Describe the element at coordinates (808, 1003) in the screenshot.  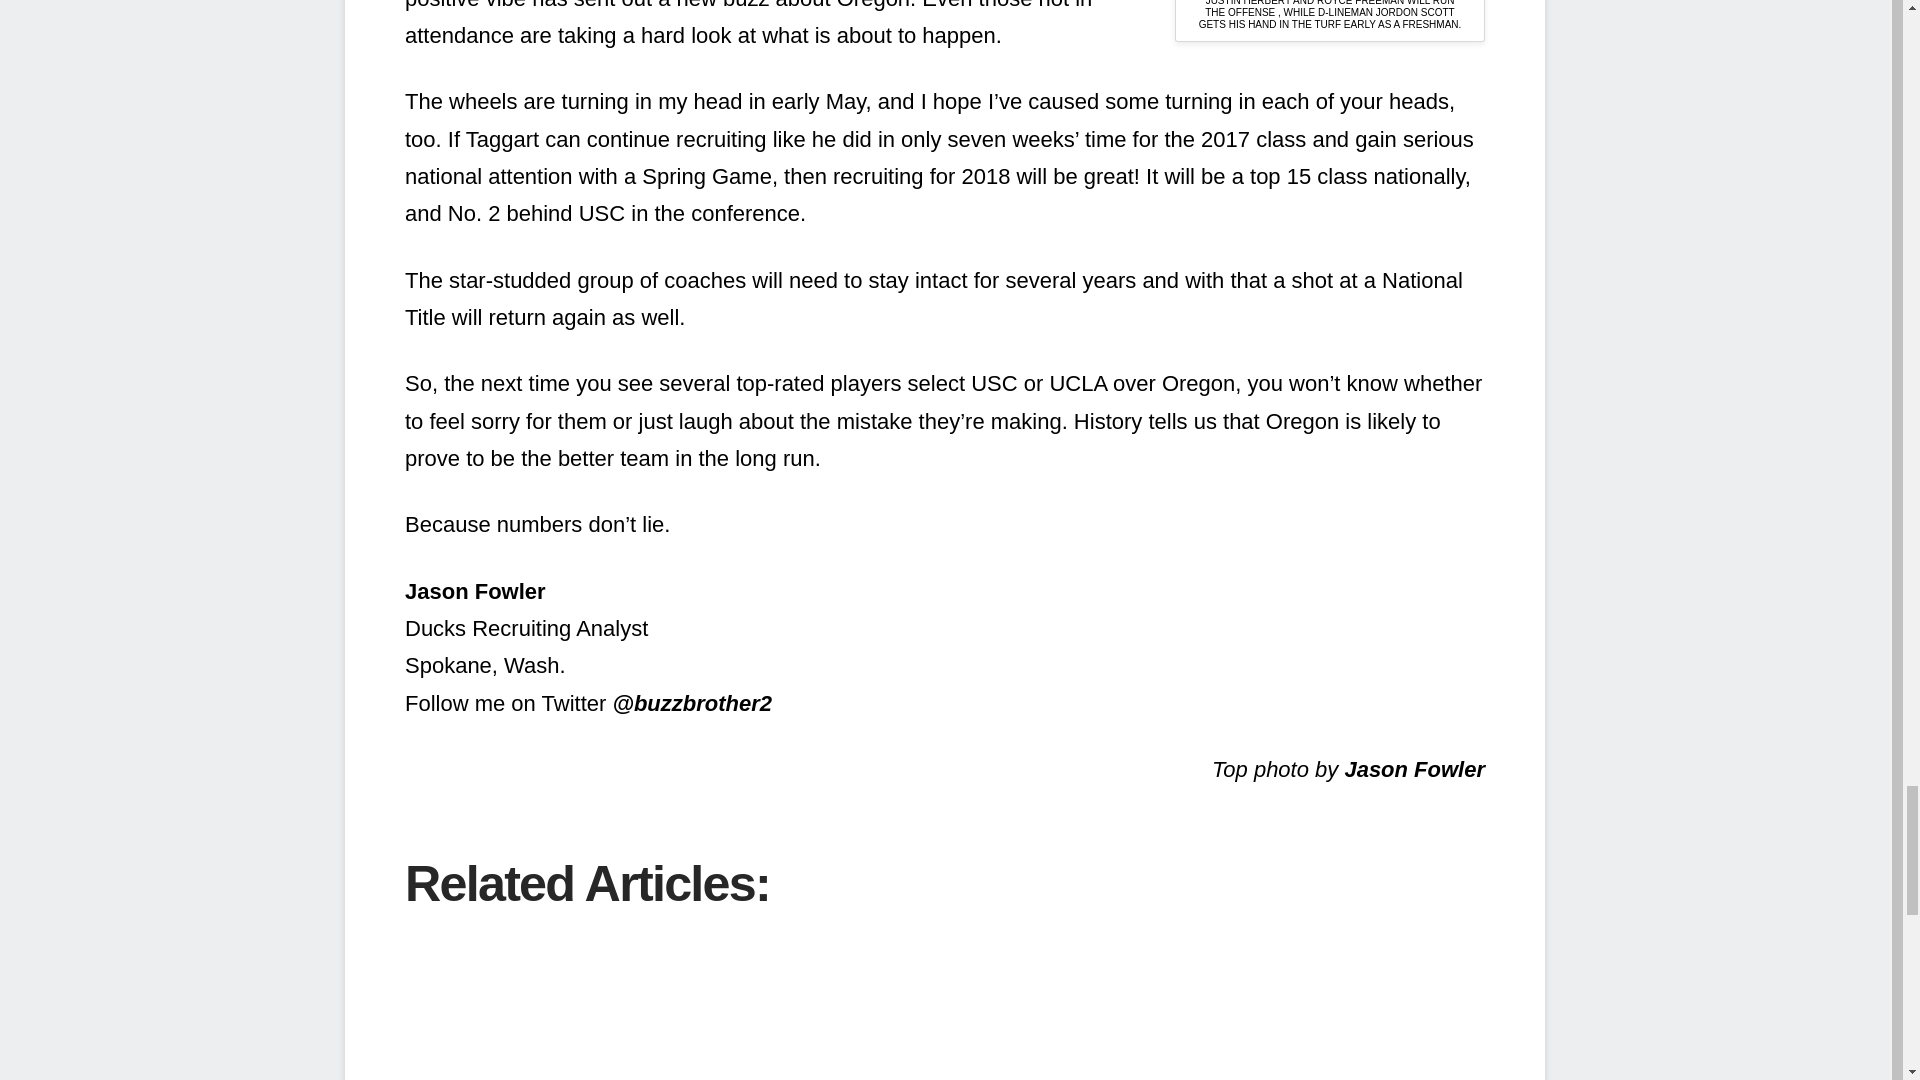
I see `Oregon's NLI Signing Day Could be Insane` at that location.